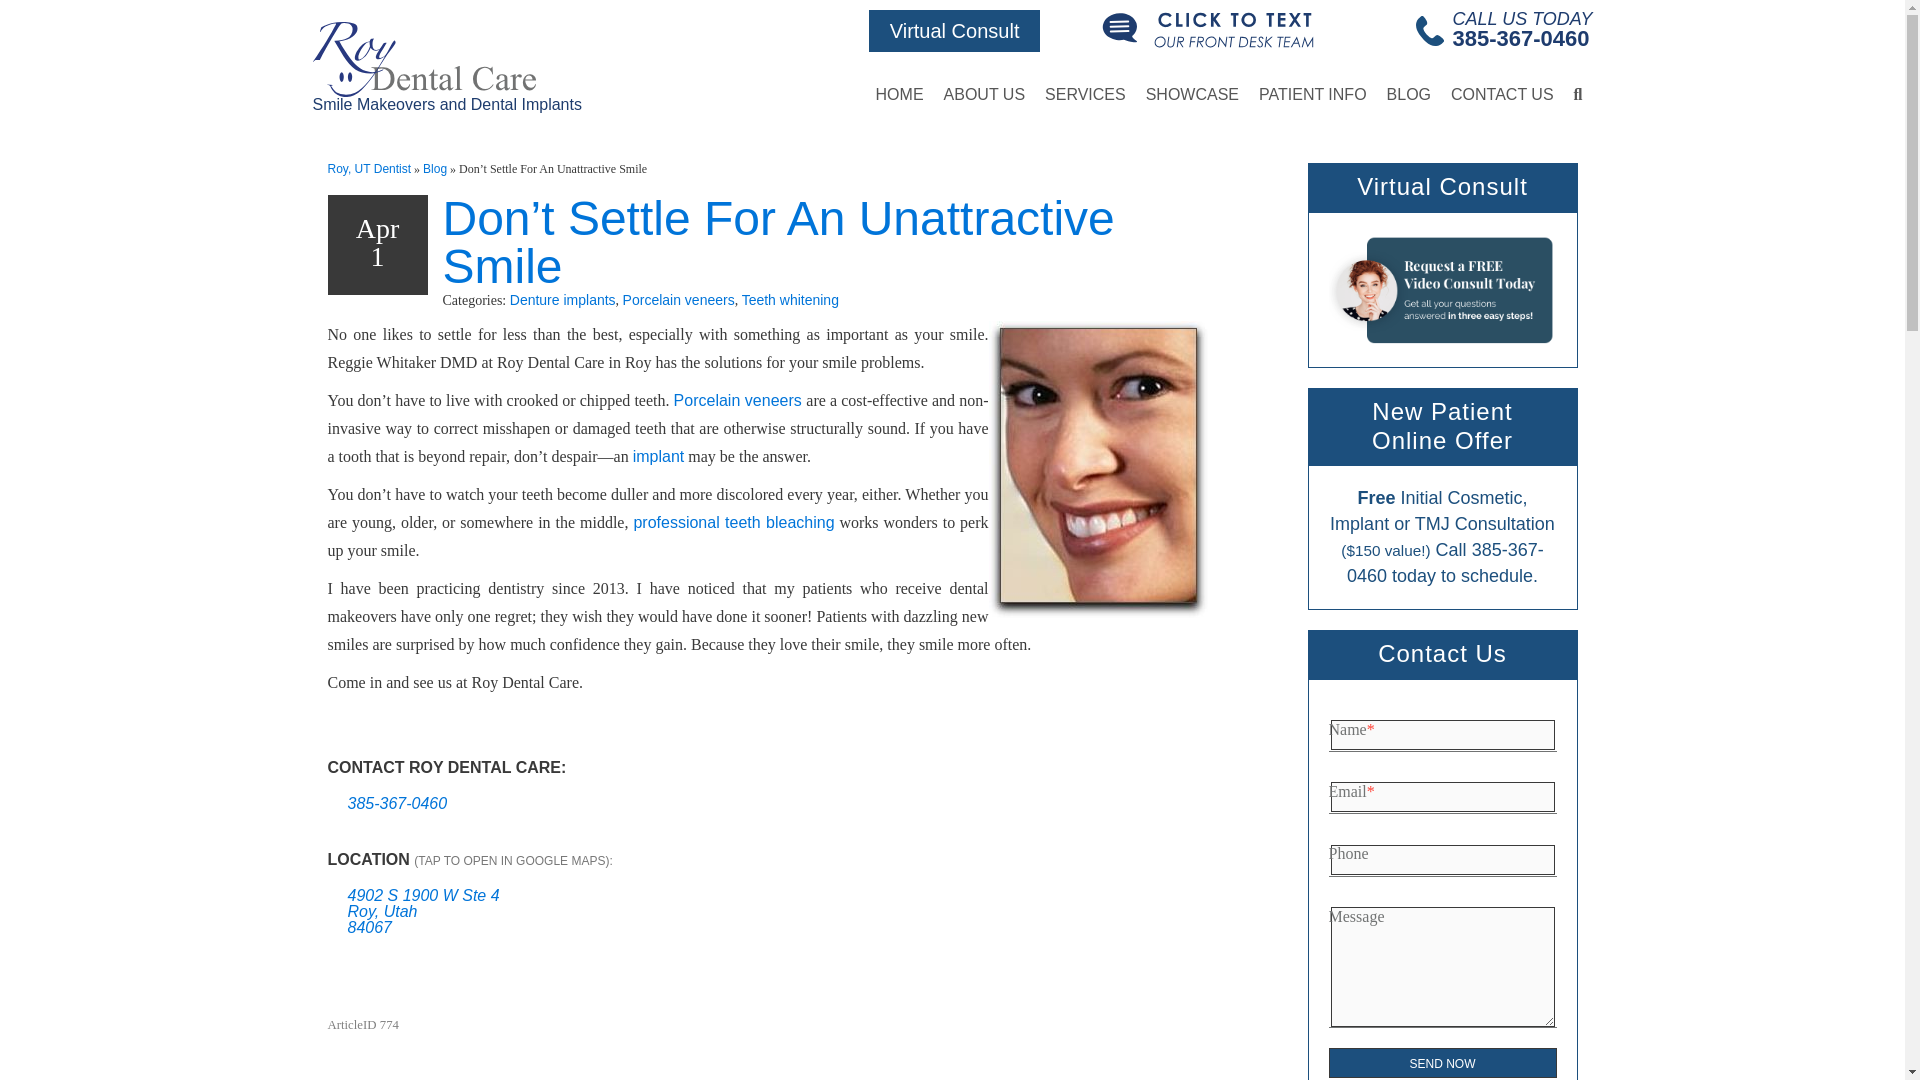  I want to click on Send Now, so click(1442, 1062).